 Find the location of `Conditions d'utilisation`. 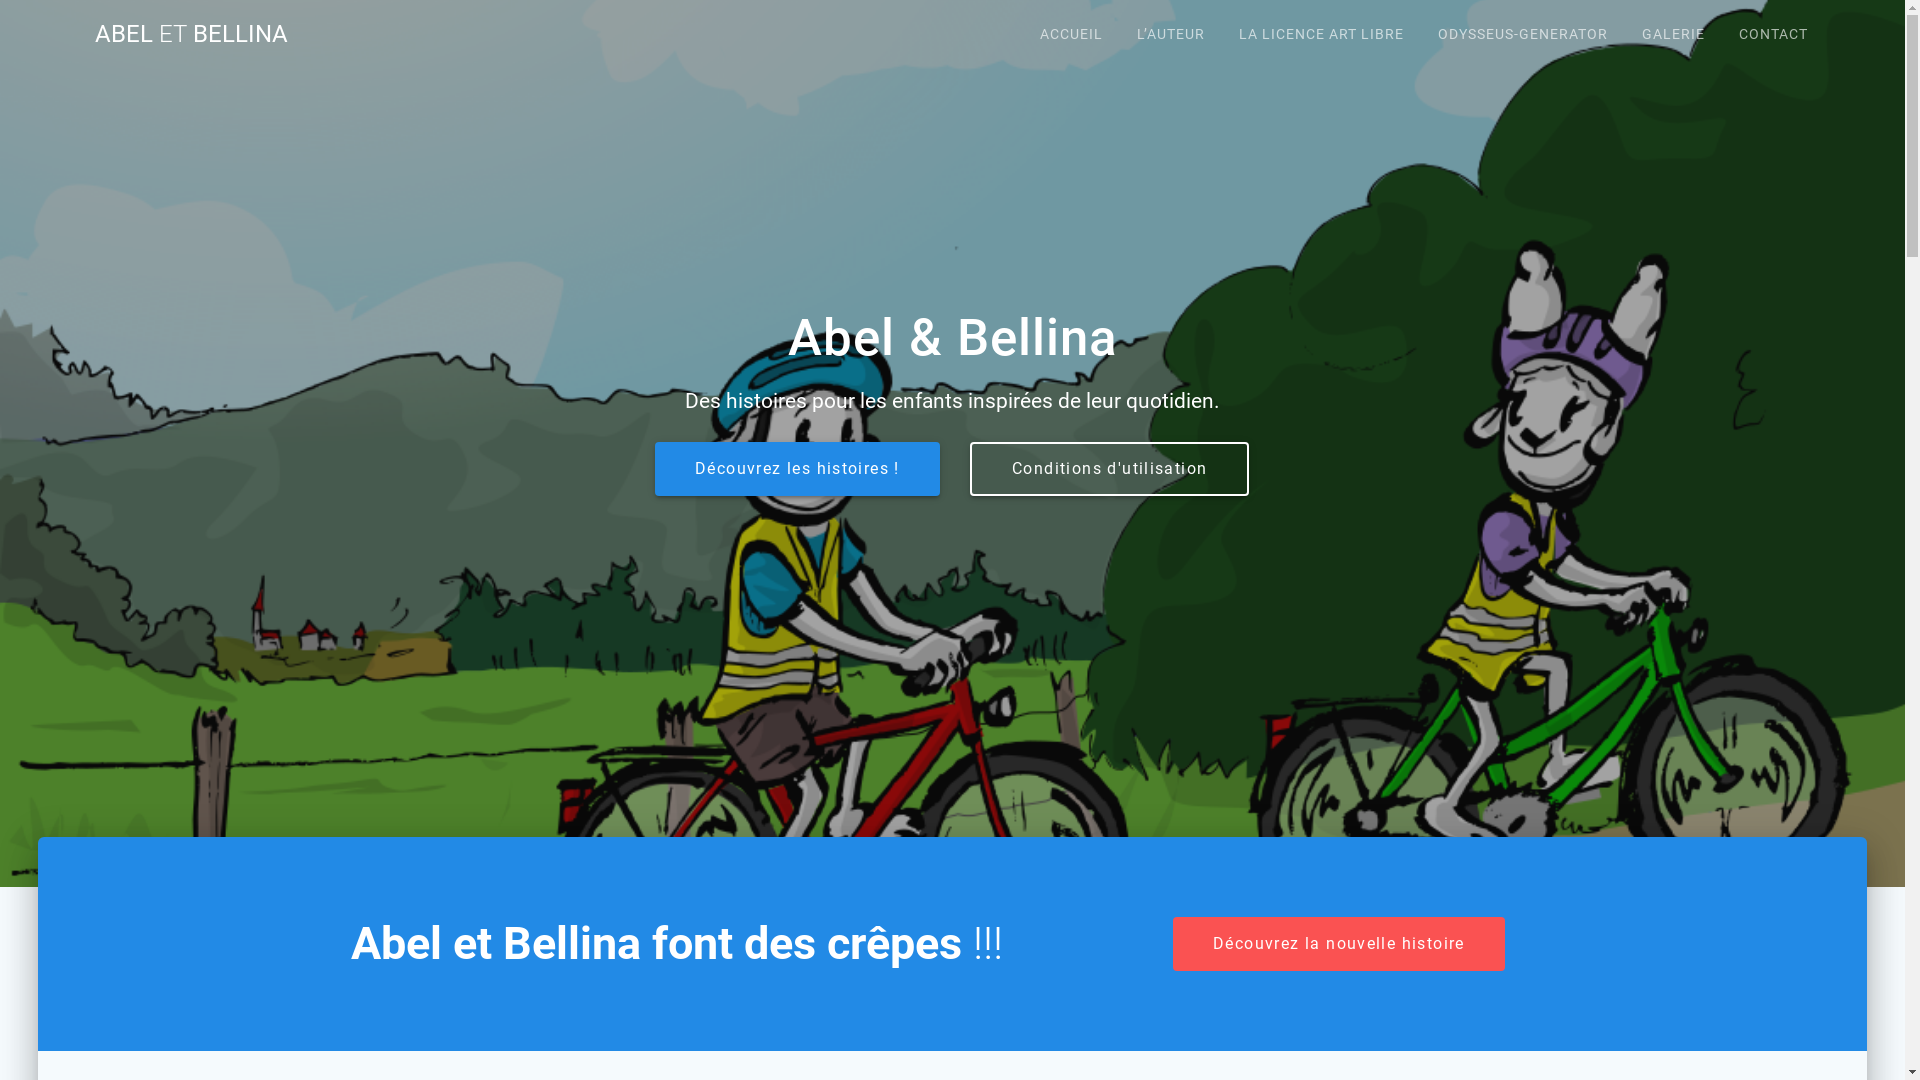

Conditions d'utilisation is located at coordinates (1110, 469).